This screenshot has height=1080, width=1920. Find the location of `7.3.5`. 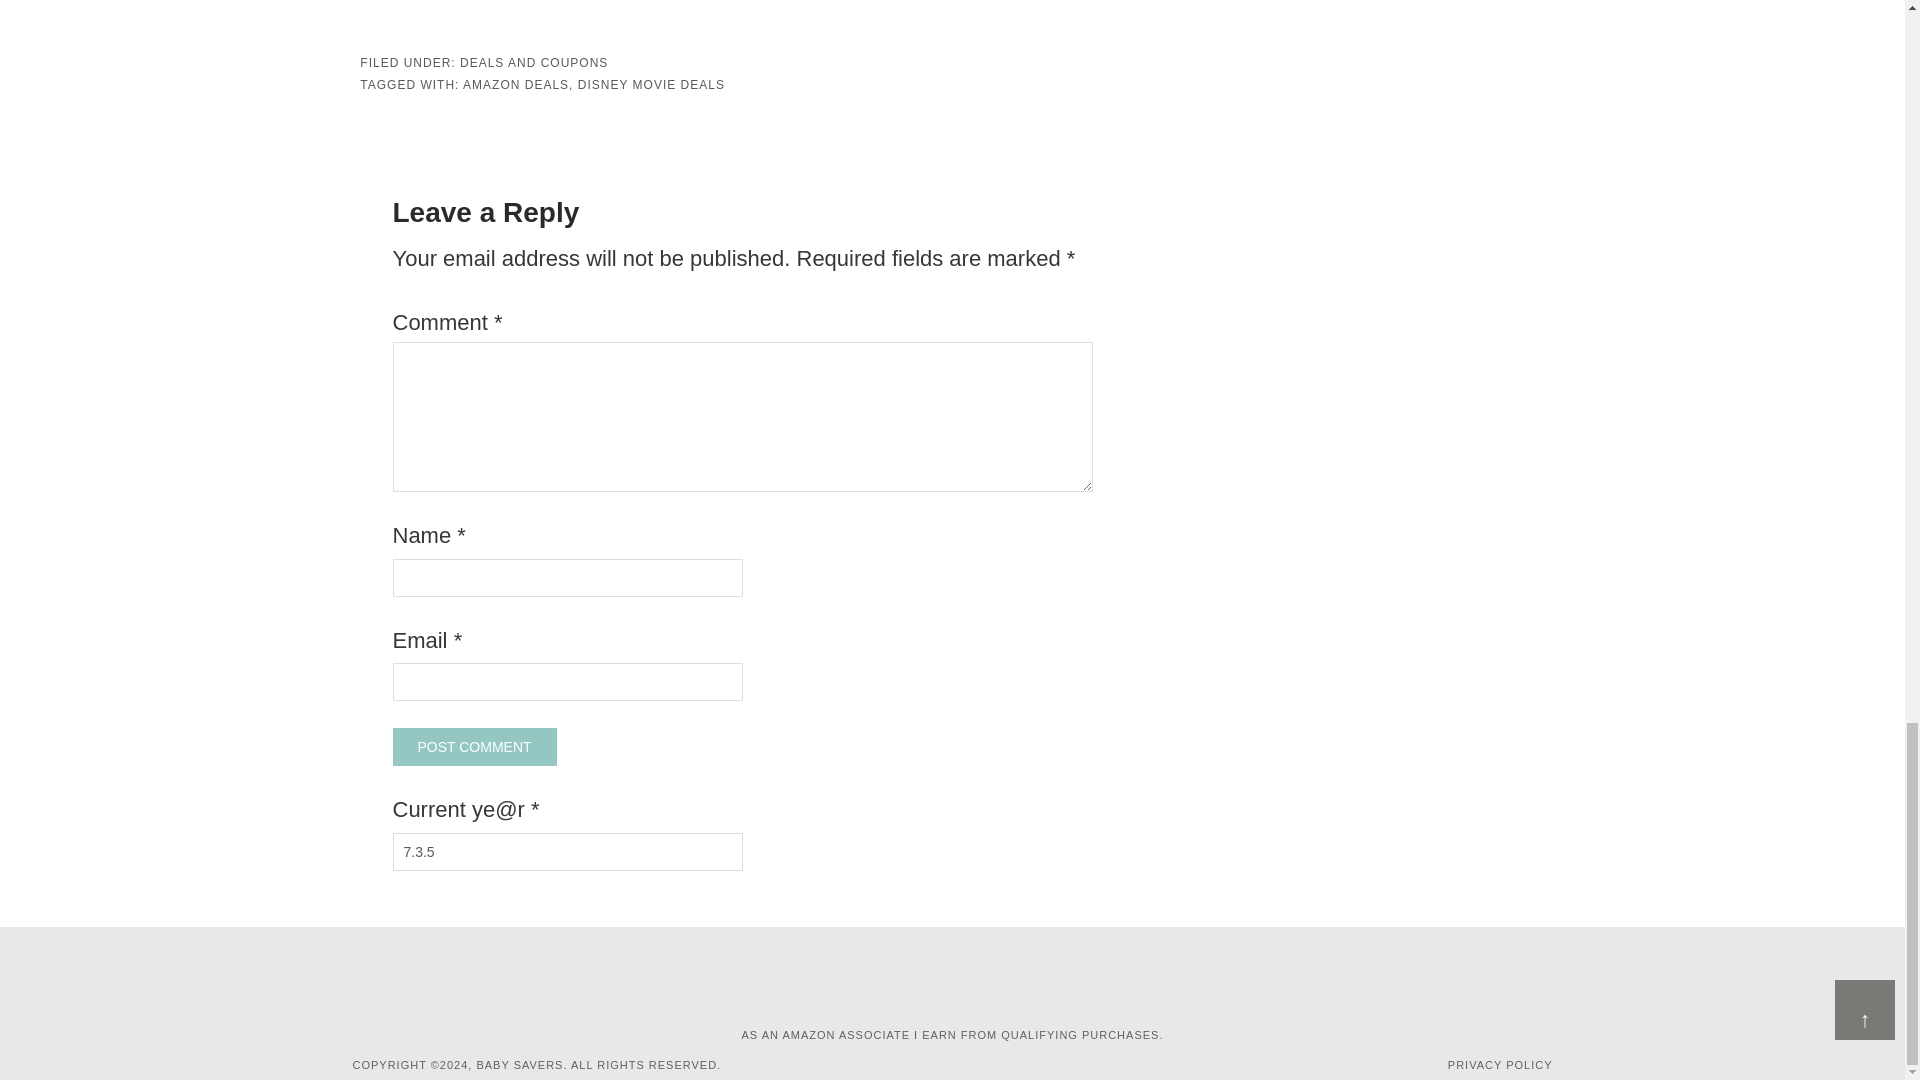

7.3.5 is located at coordinates (566, 851).